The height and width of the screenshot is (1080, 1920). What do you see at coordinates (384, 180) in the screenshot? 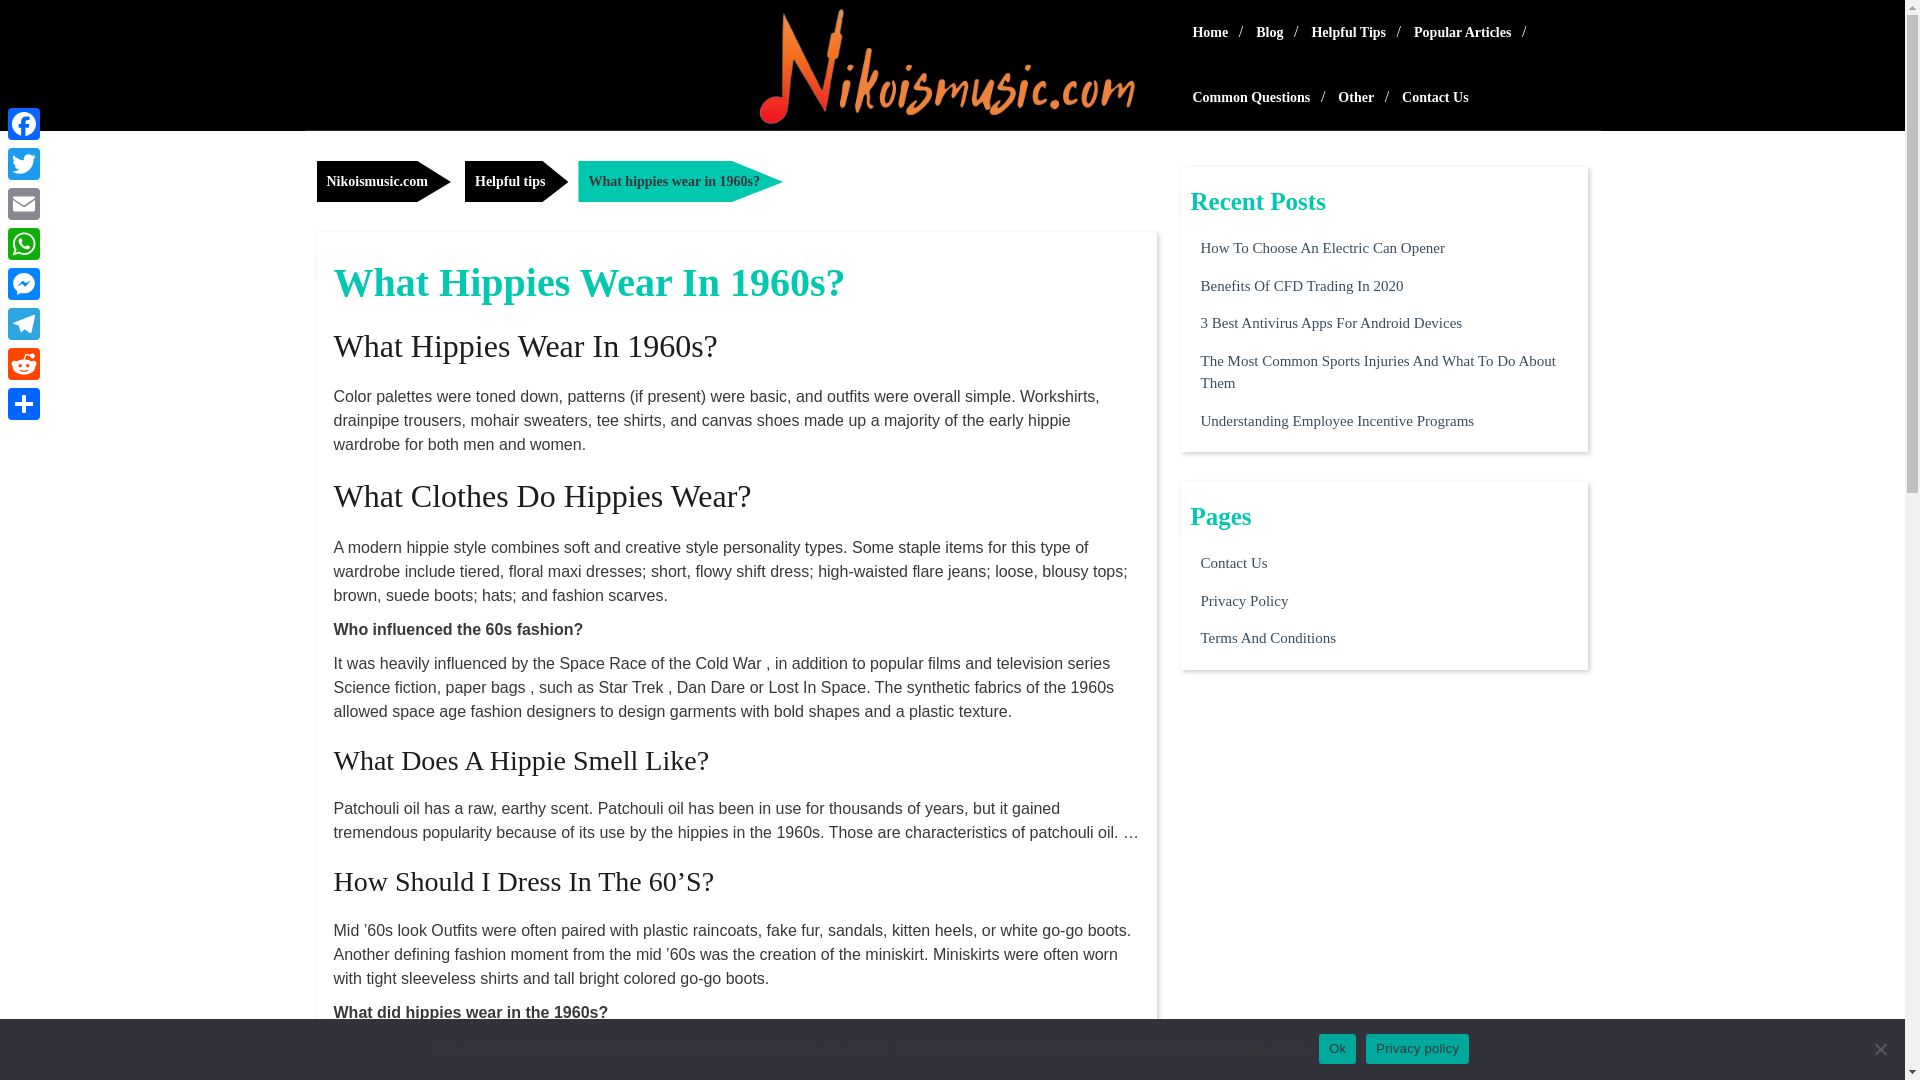
I see `Nikoismusic.com` at bounding box center [384, 180].